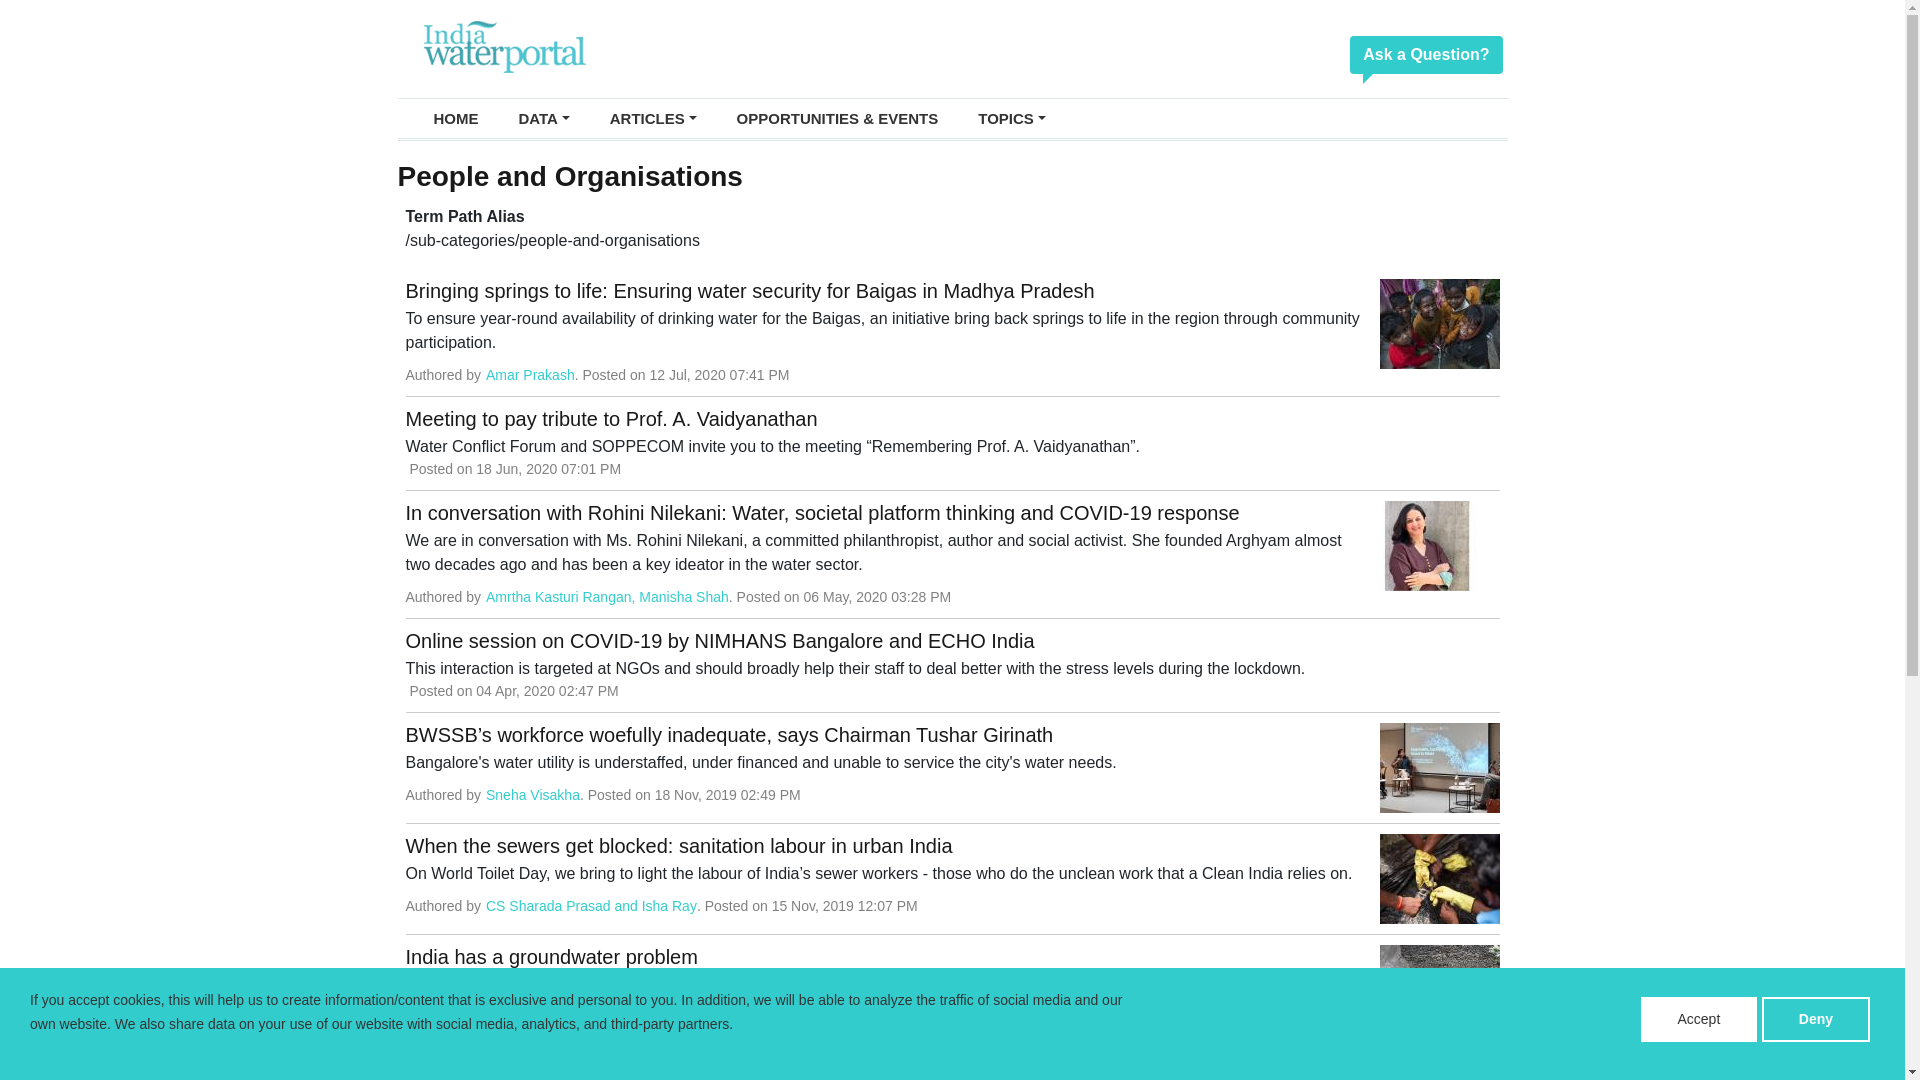 This screenshot has width=1920, height=1080. Describe the element at coordinates (456, 118) in the screenshot. I see `HOME` at that location.